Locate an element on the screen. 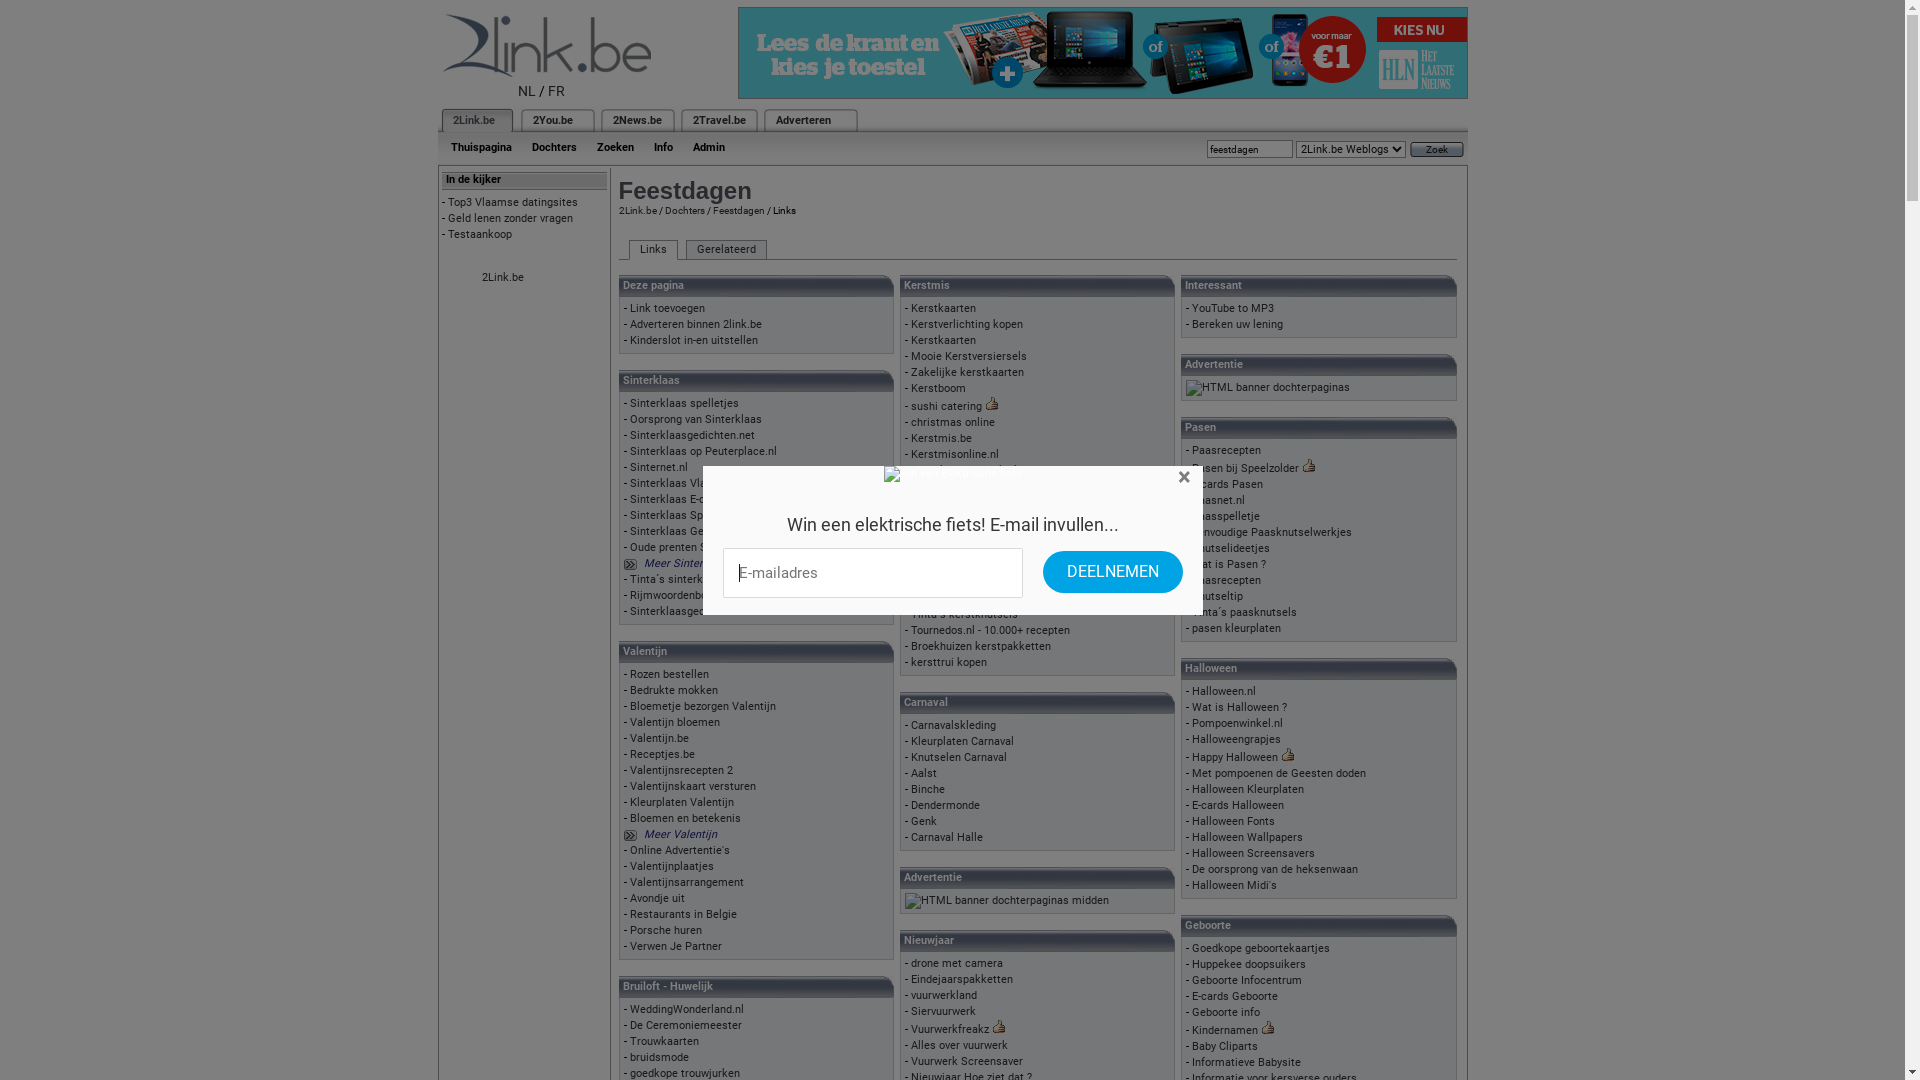 This screenshot has width=1920, height=1080. Paasnet.nl is located at coordinates (1218, 500).